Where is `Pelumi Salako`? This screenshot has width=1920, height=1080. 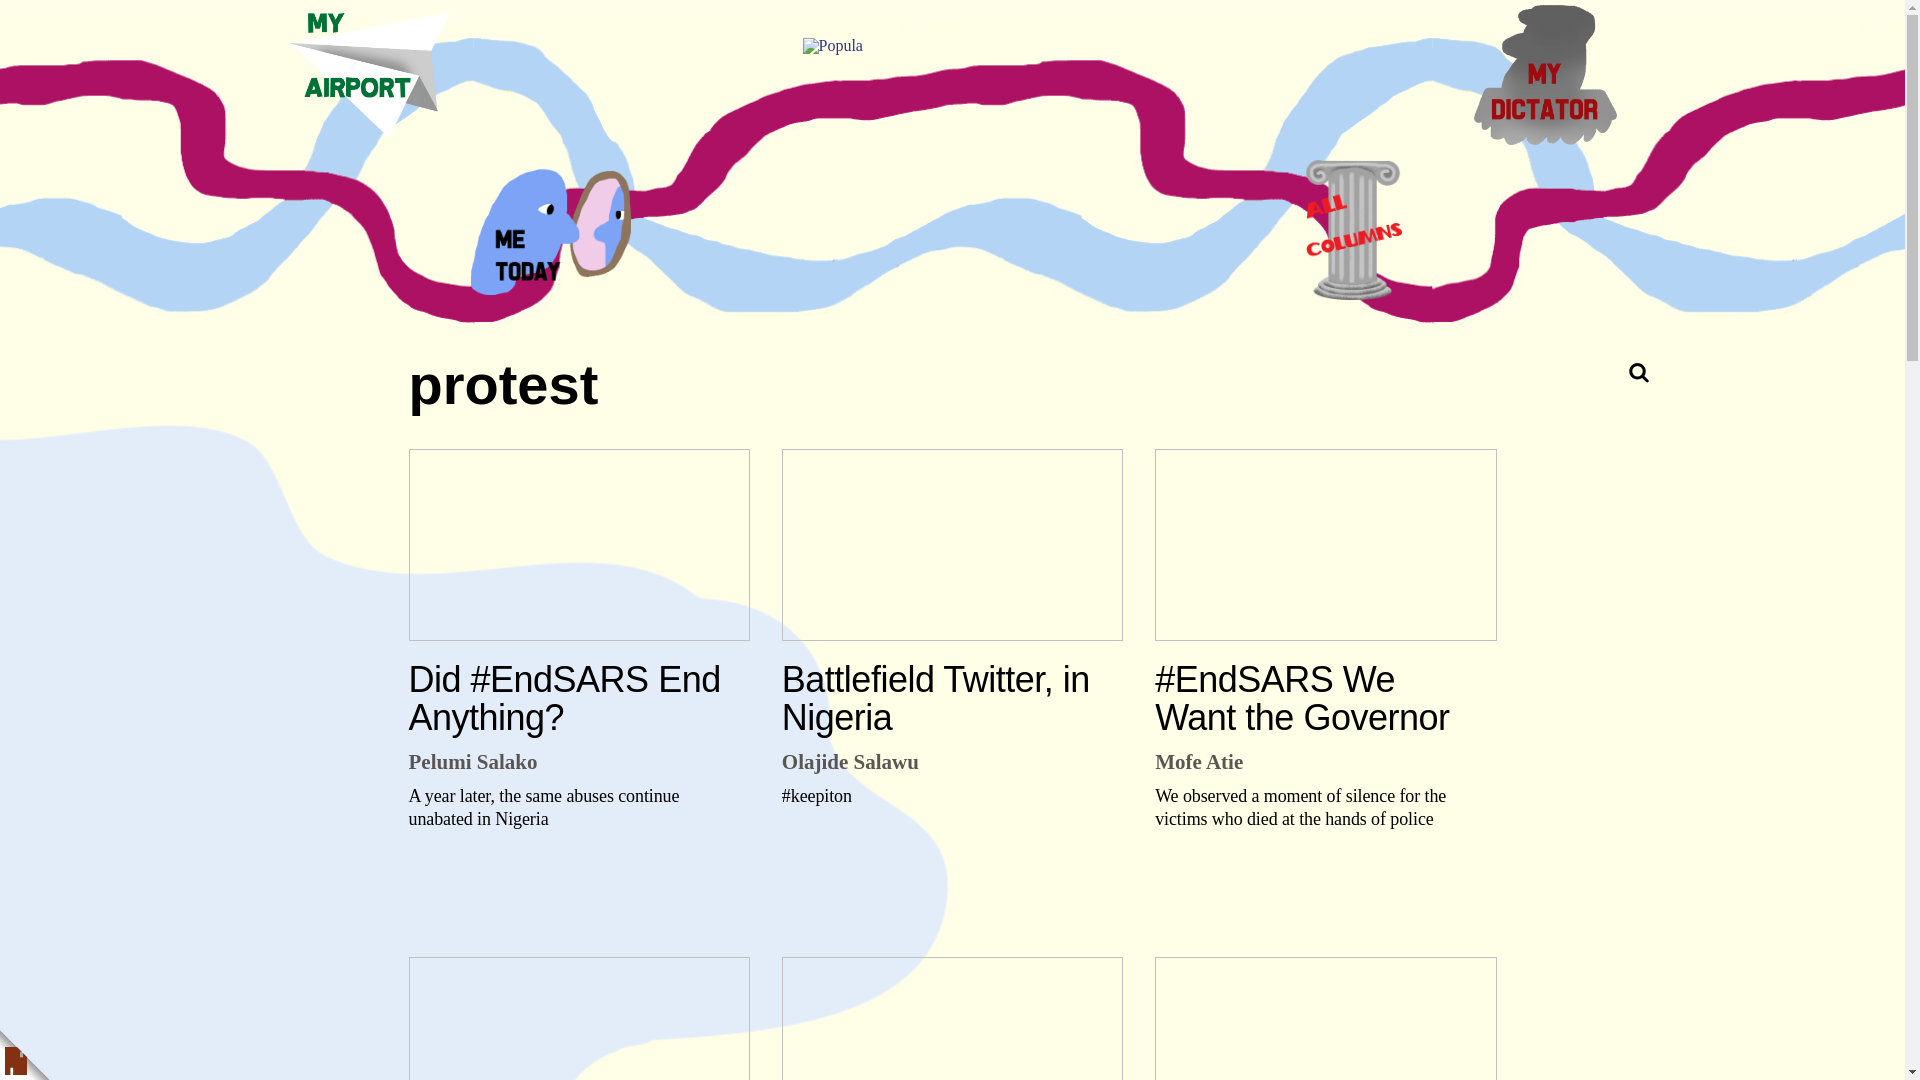 Pelumi Salako is located at coordinates (472, 762).